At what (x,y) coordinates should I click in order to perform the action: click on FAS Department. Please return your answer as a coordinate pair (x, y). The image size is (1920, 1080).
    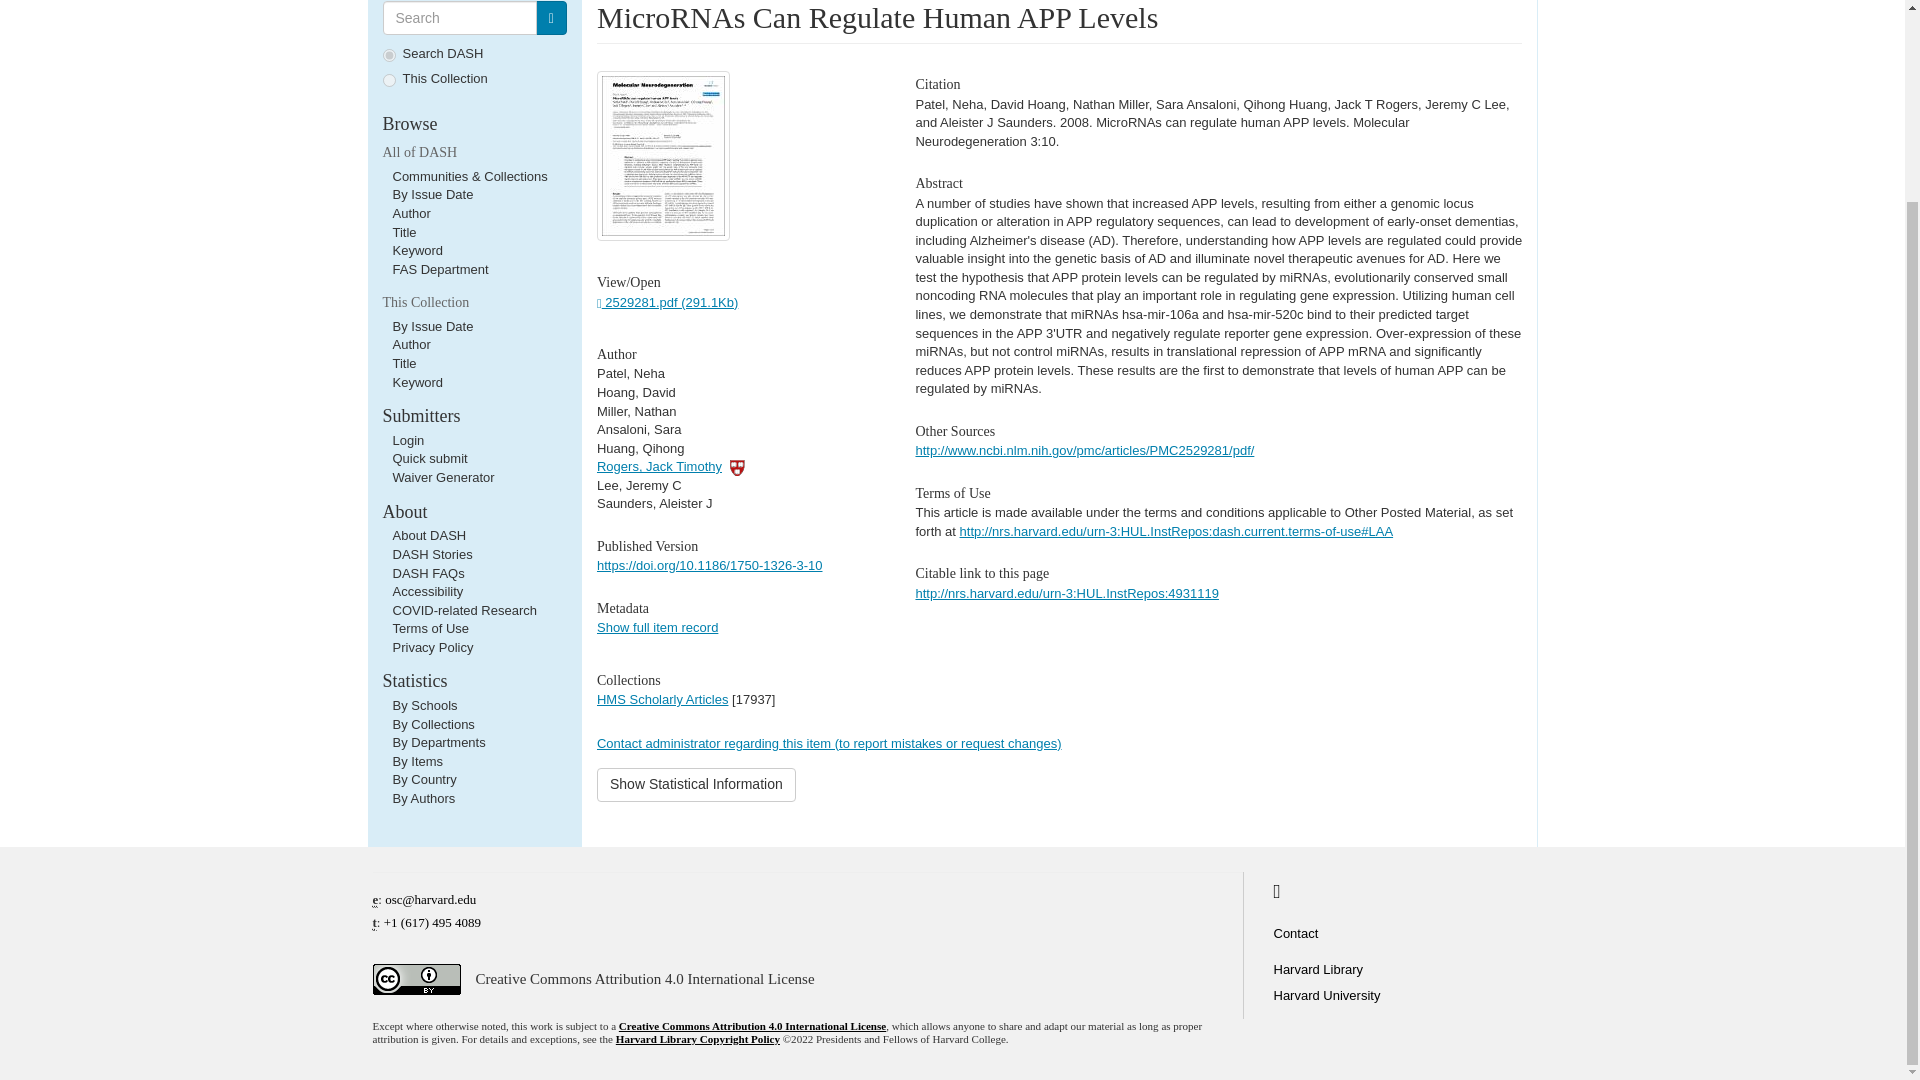
    Looking at the image, I should click on (439, 269).